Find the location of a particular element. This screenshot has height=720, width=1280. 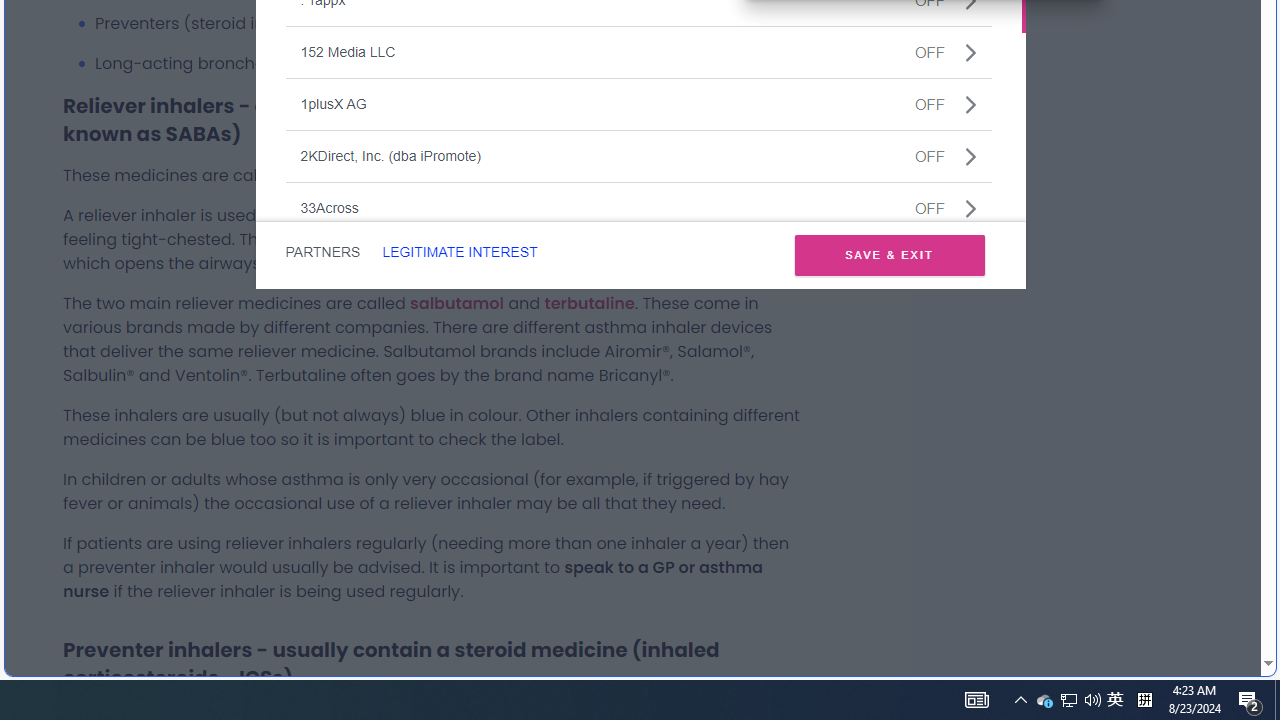

salbutamol is located at coordinates (456, 302).